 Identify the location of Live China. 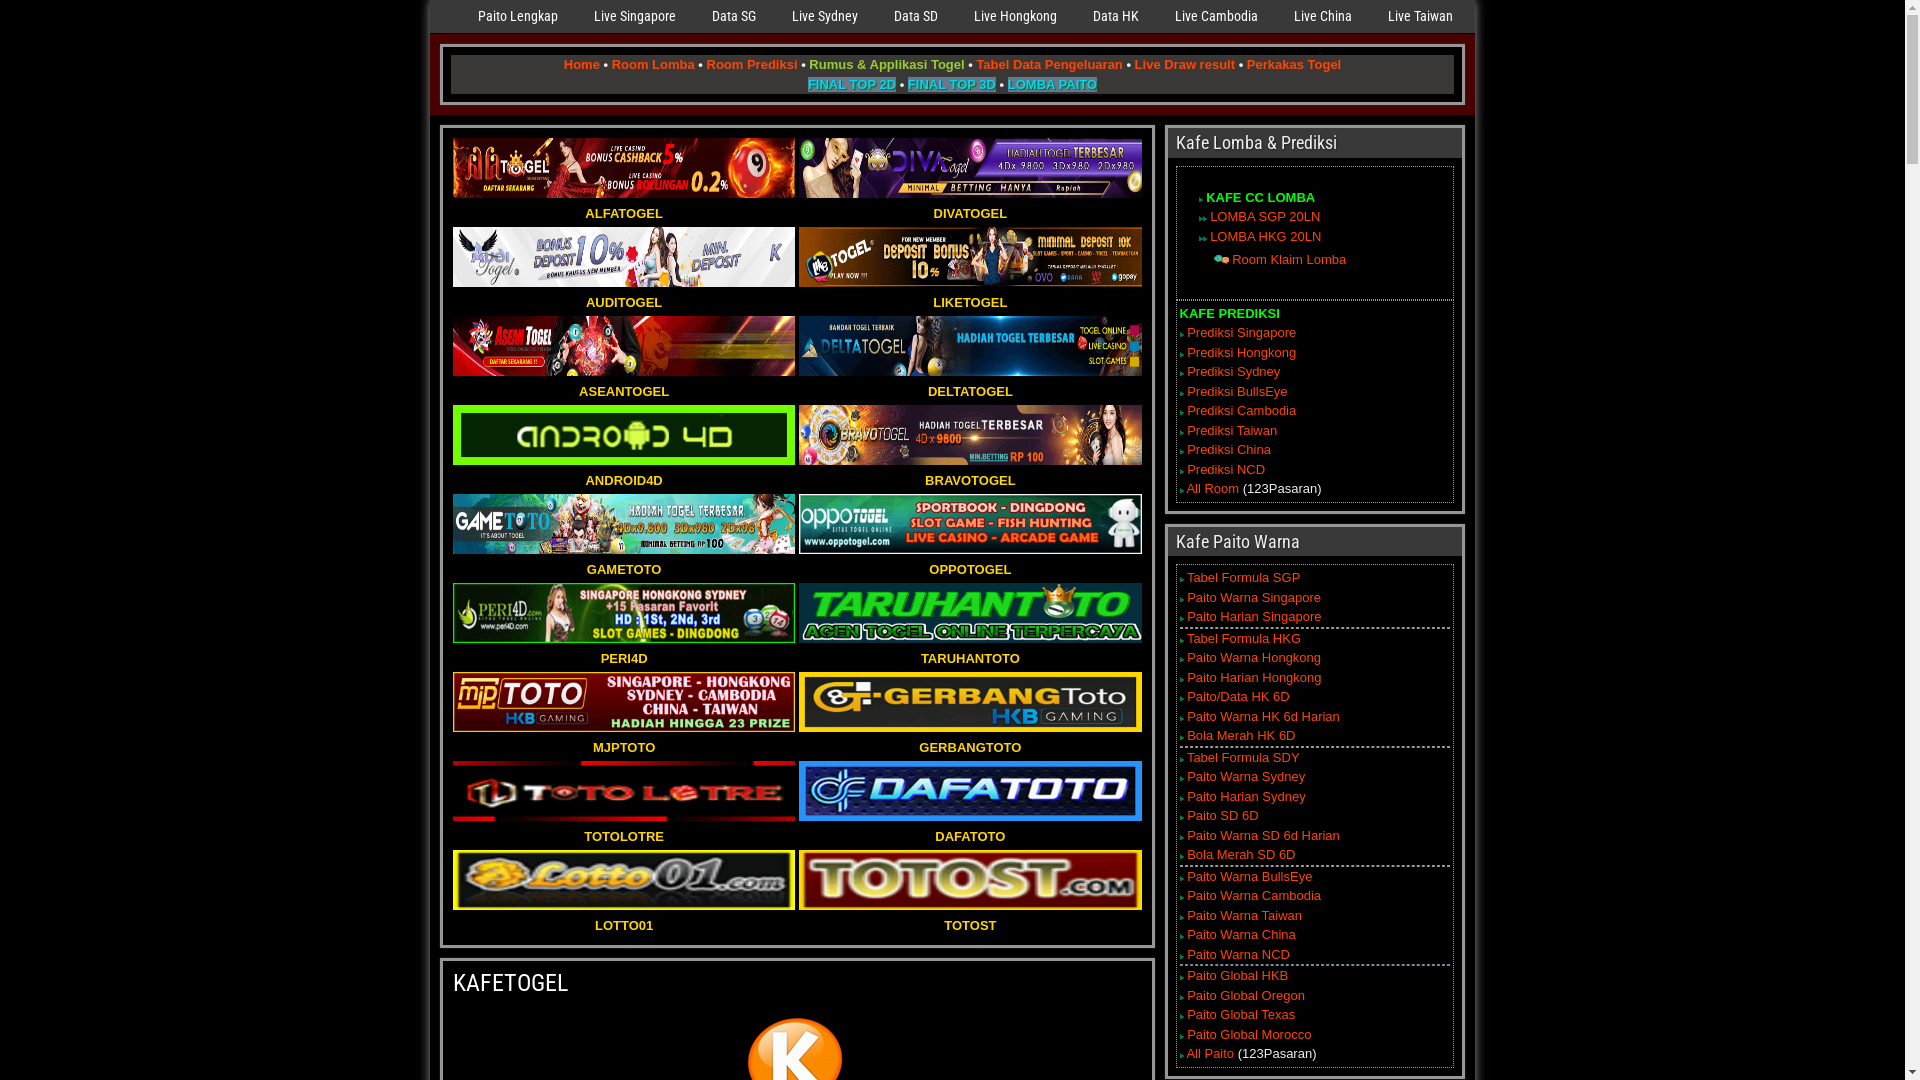
(1323, 16).